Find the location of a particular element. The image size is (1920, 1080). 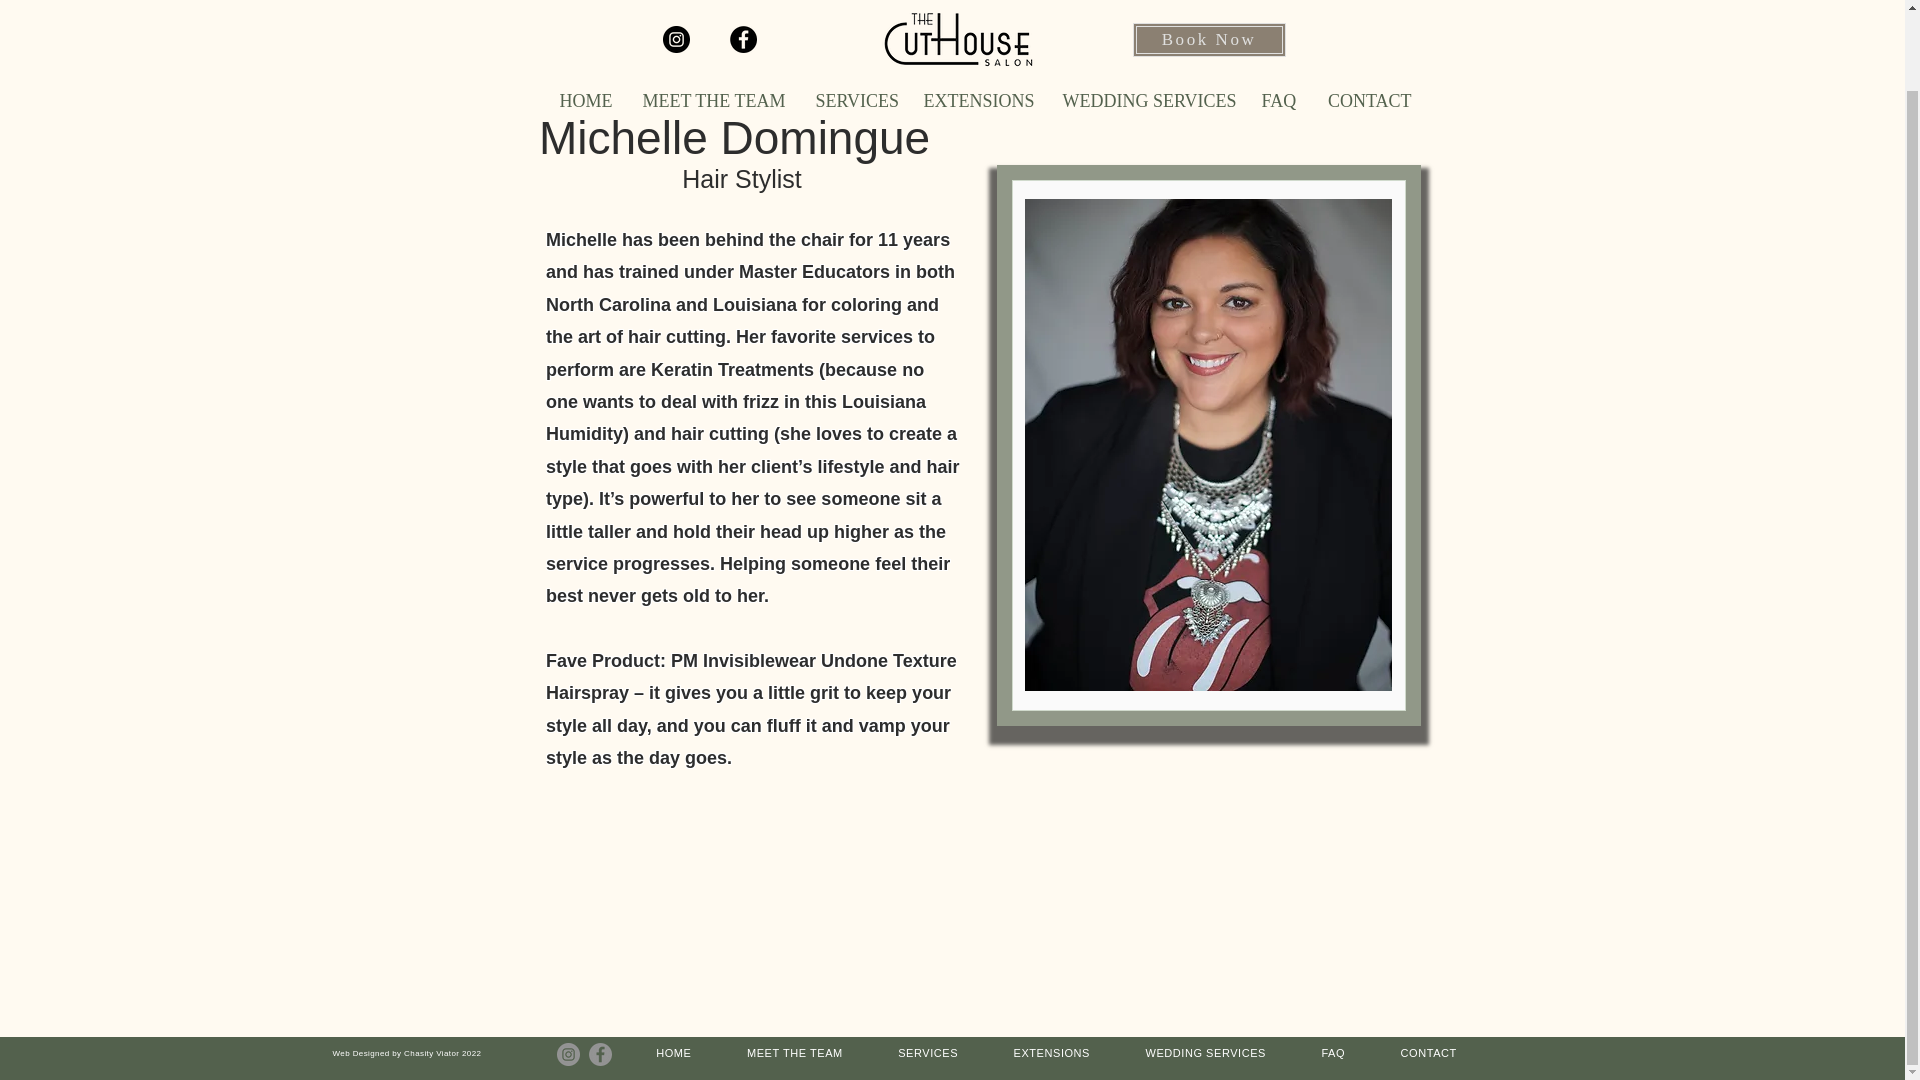

CONTACT is located at coordinates (1428, 1052).